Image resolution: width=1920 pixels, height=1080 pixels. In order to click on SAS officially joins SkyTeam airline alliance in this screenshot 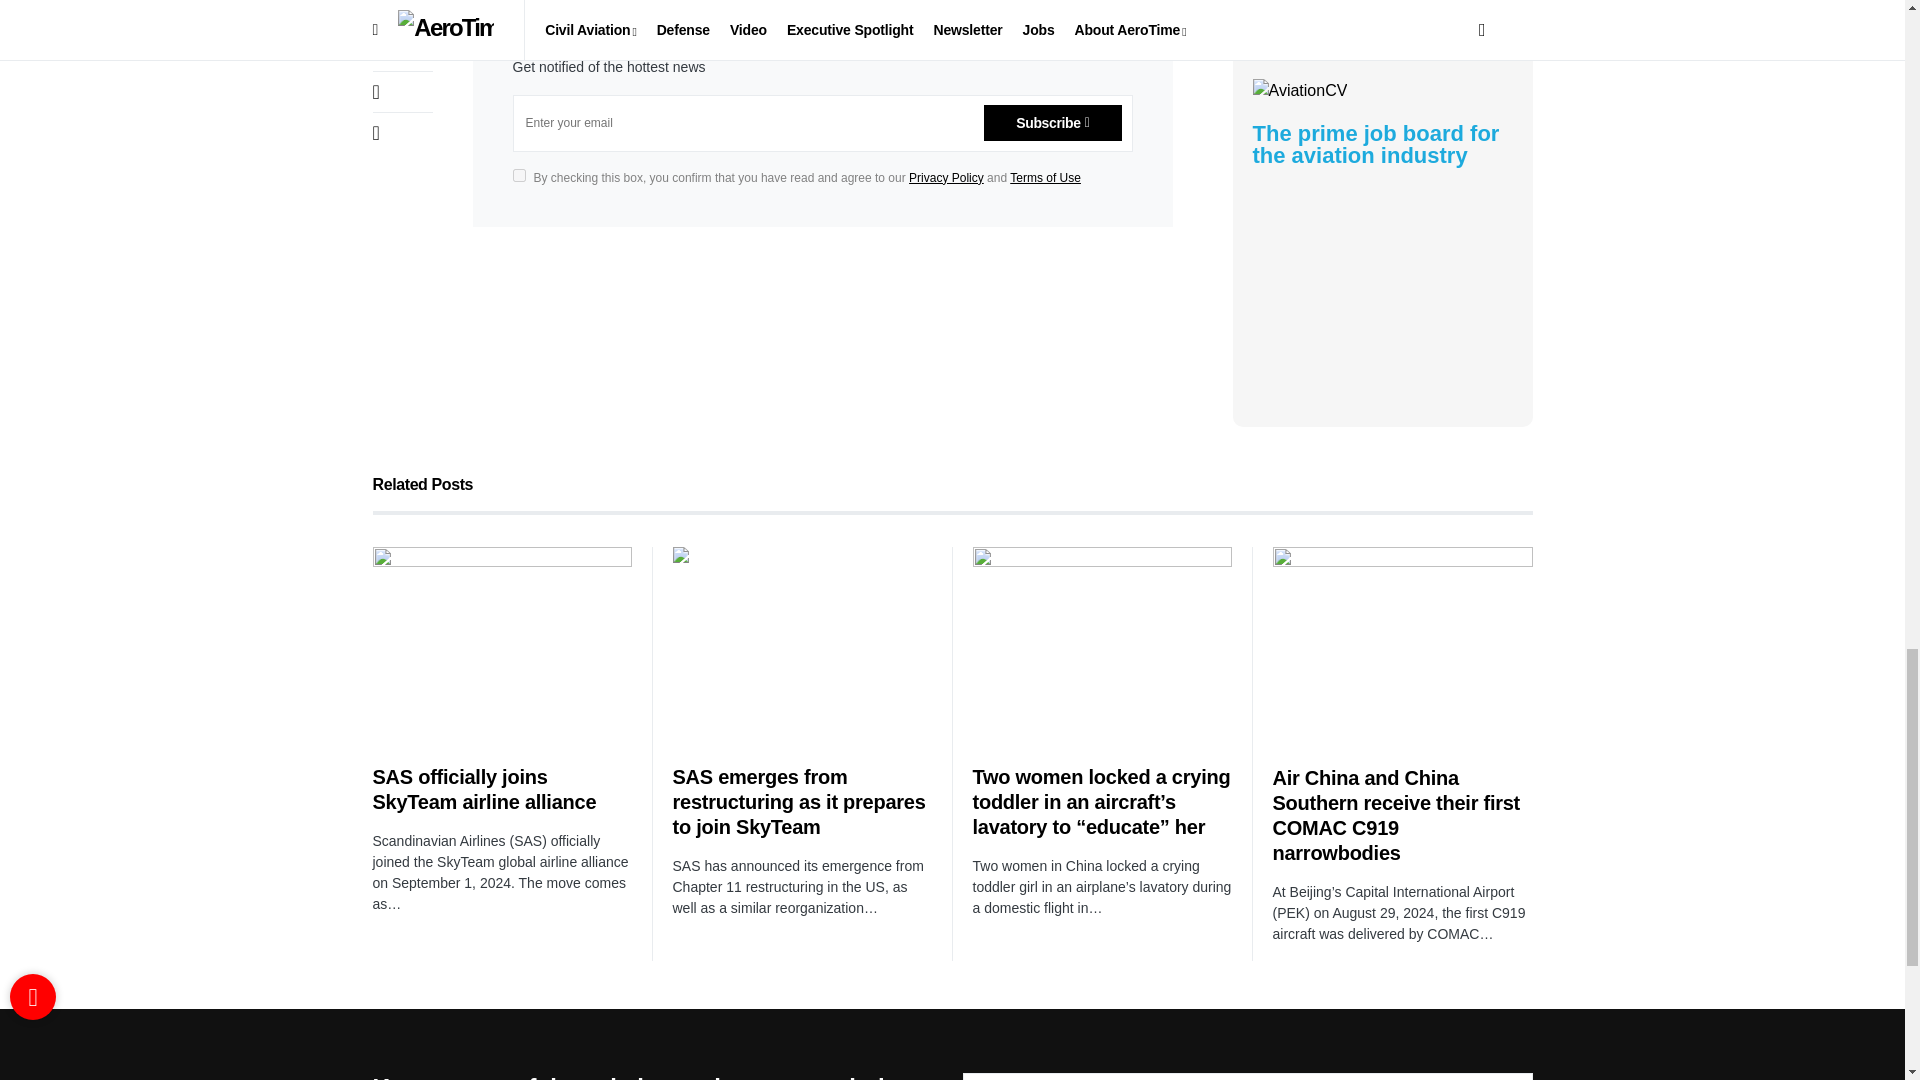, I will do `click(502, 643)`.